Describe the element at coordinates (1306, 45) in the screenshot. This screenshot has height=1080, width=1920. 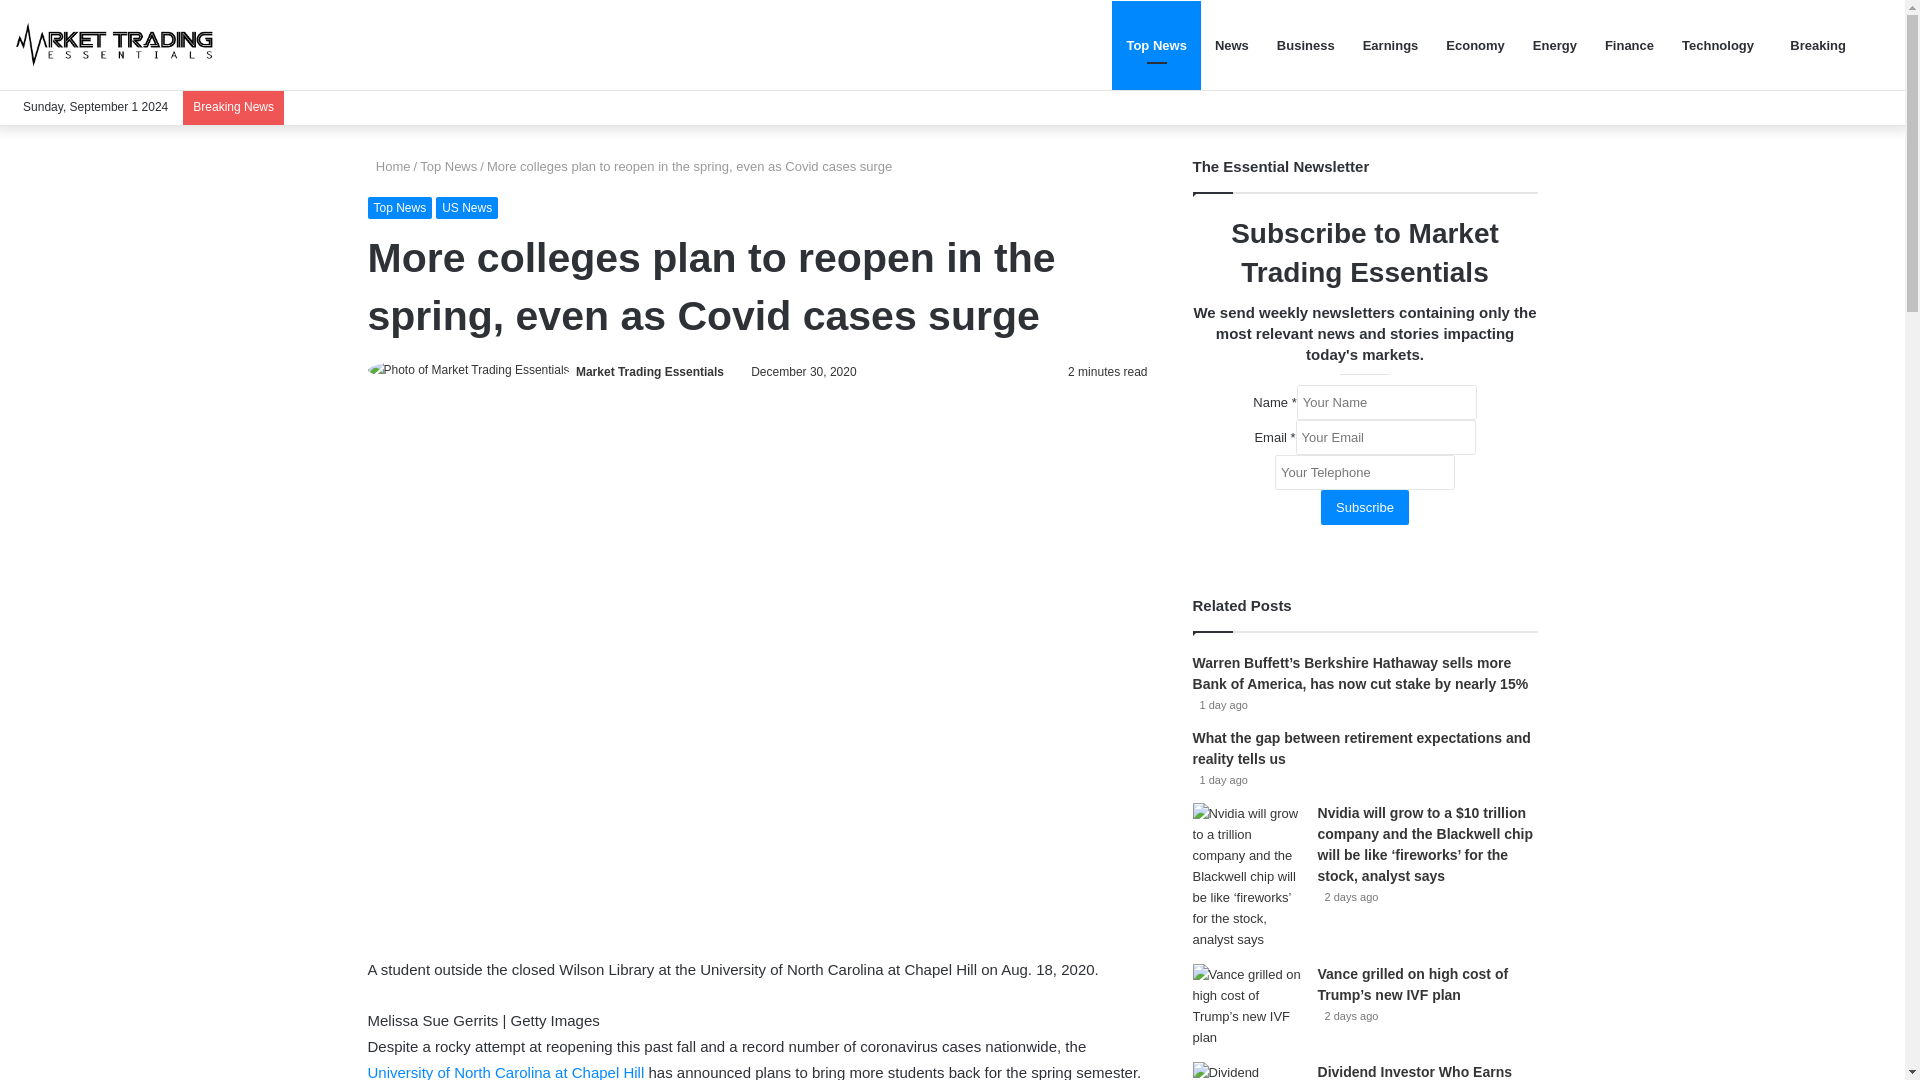
I see `Business` at that location.